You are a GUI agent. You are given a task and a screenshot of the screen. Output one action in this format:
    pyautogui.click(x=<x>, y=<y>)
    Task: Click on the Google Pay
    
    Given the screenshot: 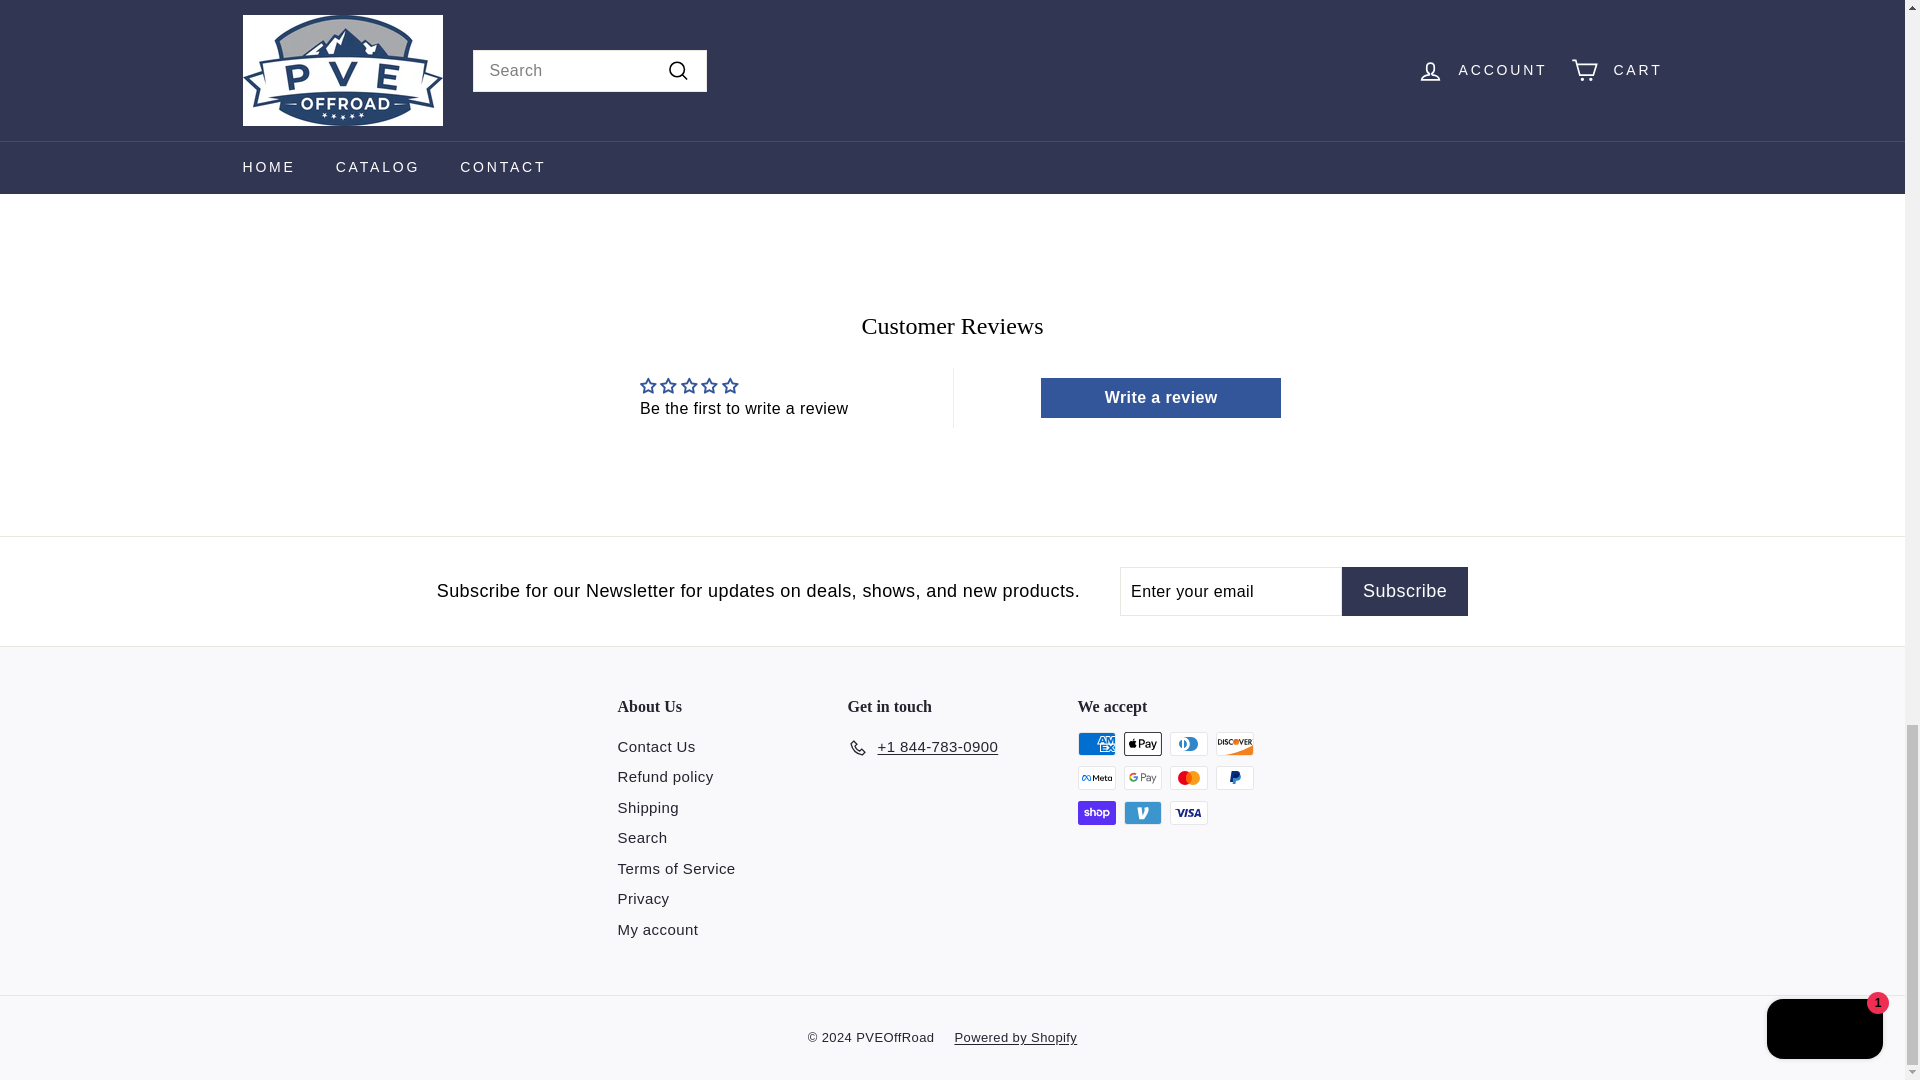 What is the action you would take?
    pyautogui.click(x=1142, y=777)
    